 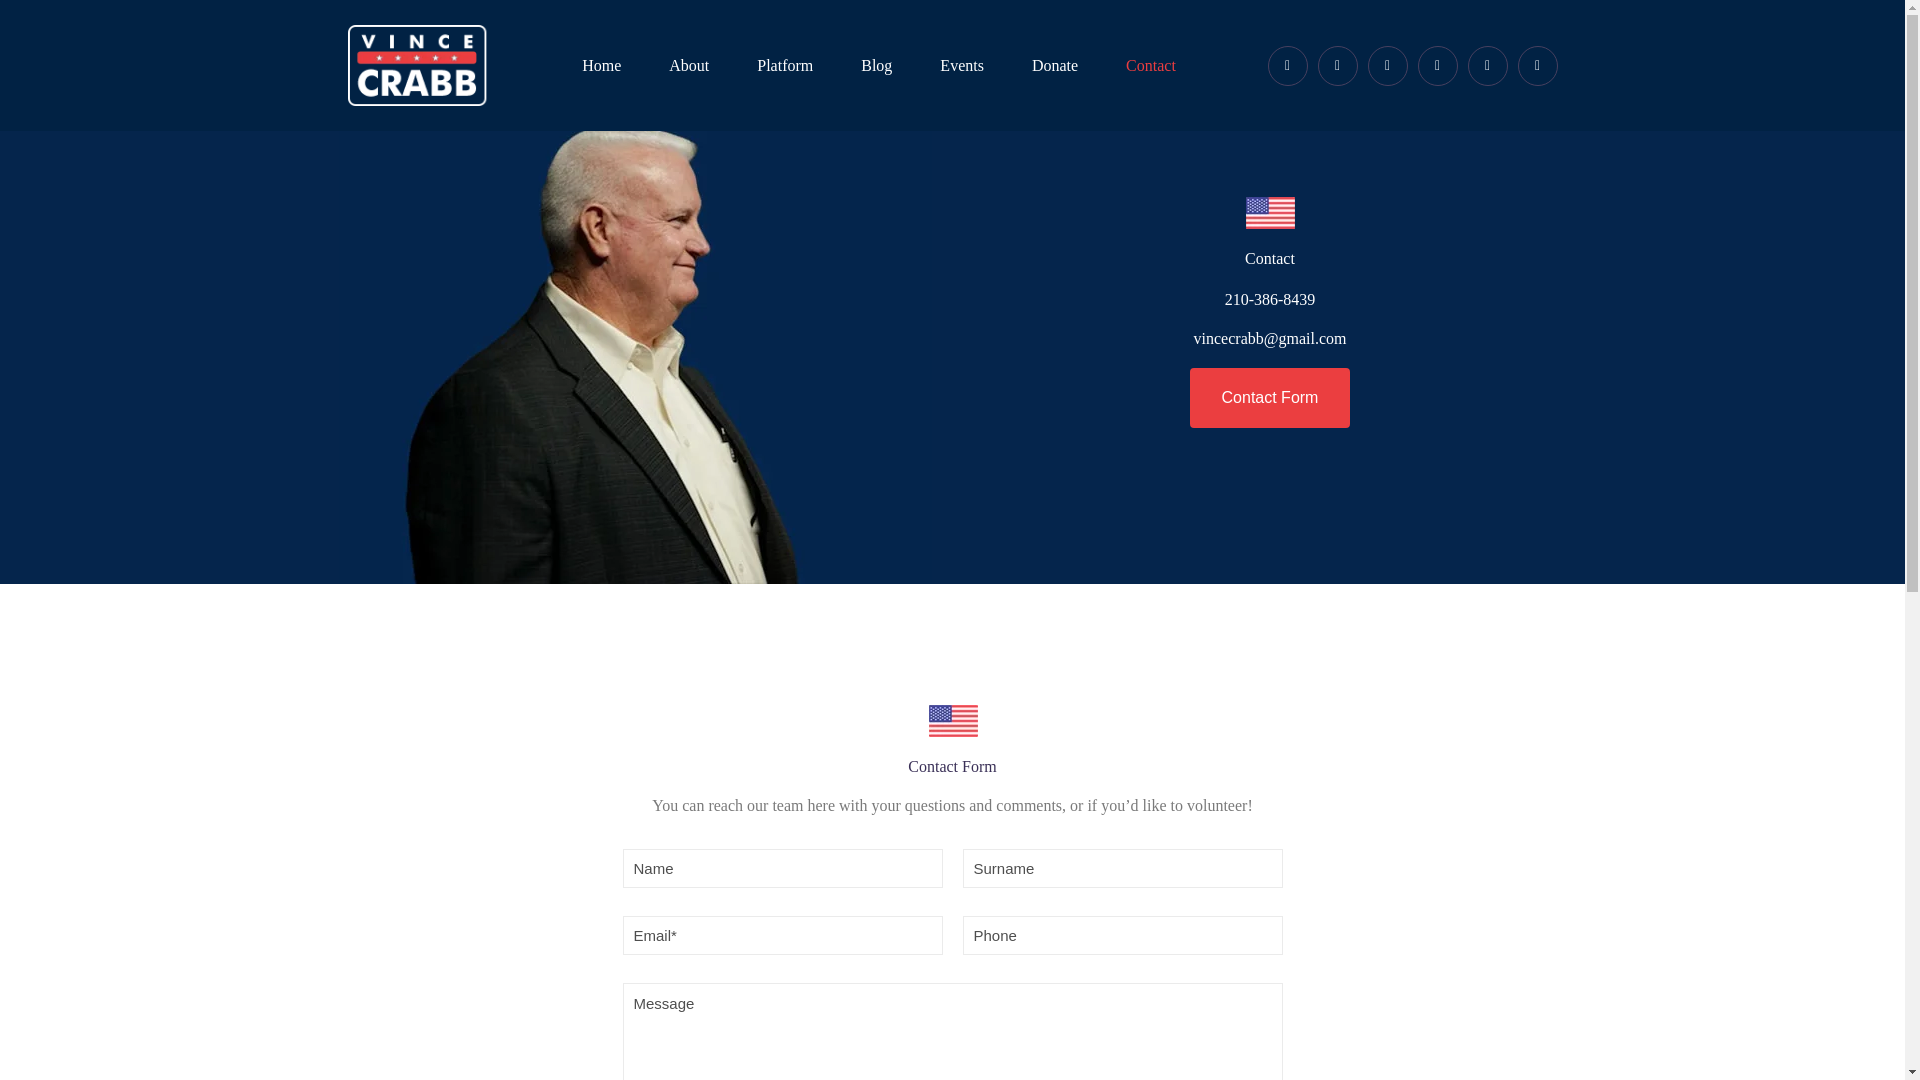 I want to click on Events, so click(x=962, y=66).